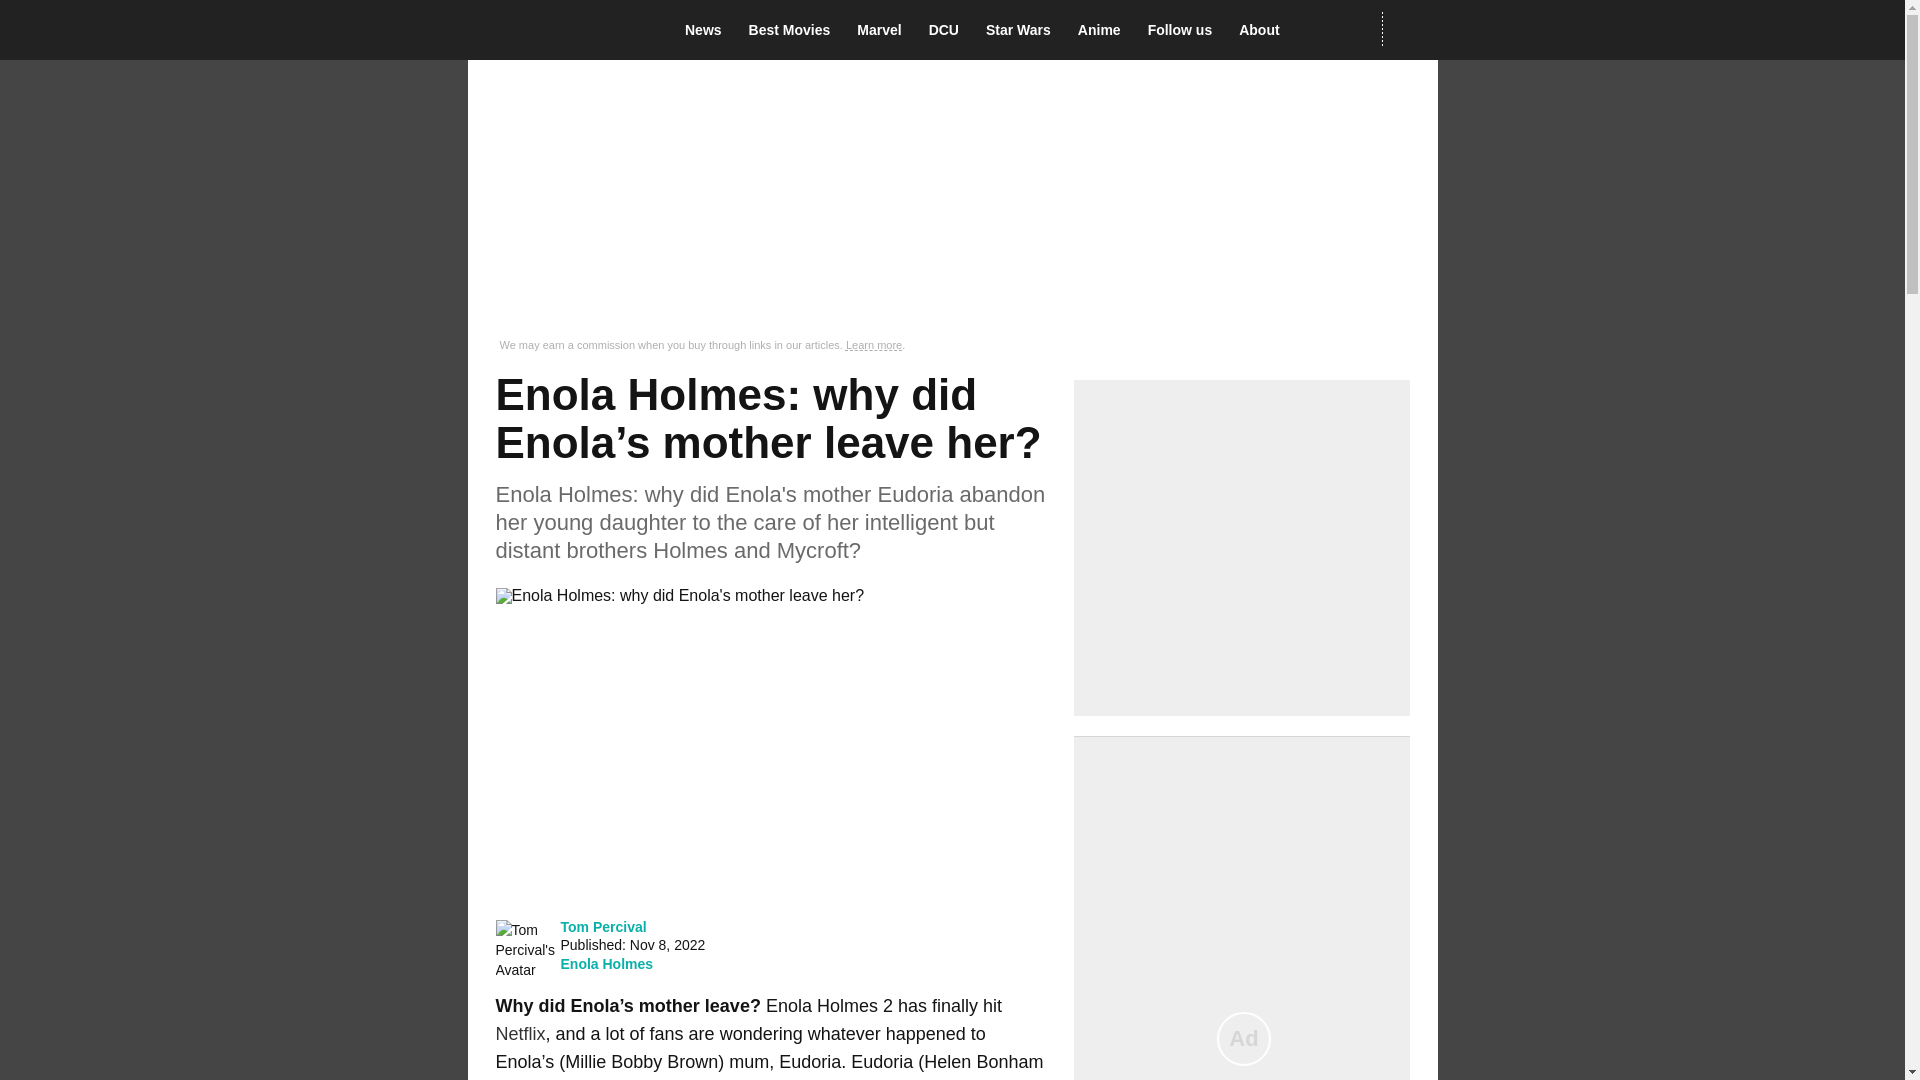  I want to click on Network N Media, so click(1409, 29).